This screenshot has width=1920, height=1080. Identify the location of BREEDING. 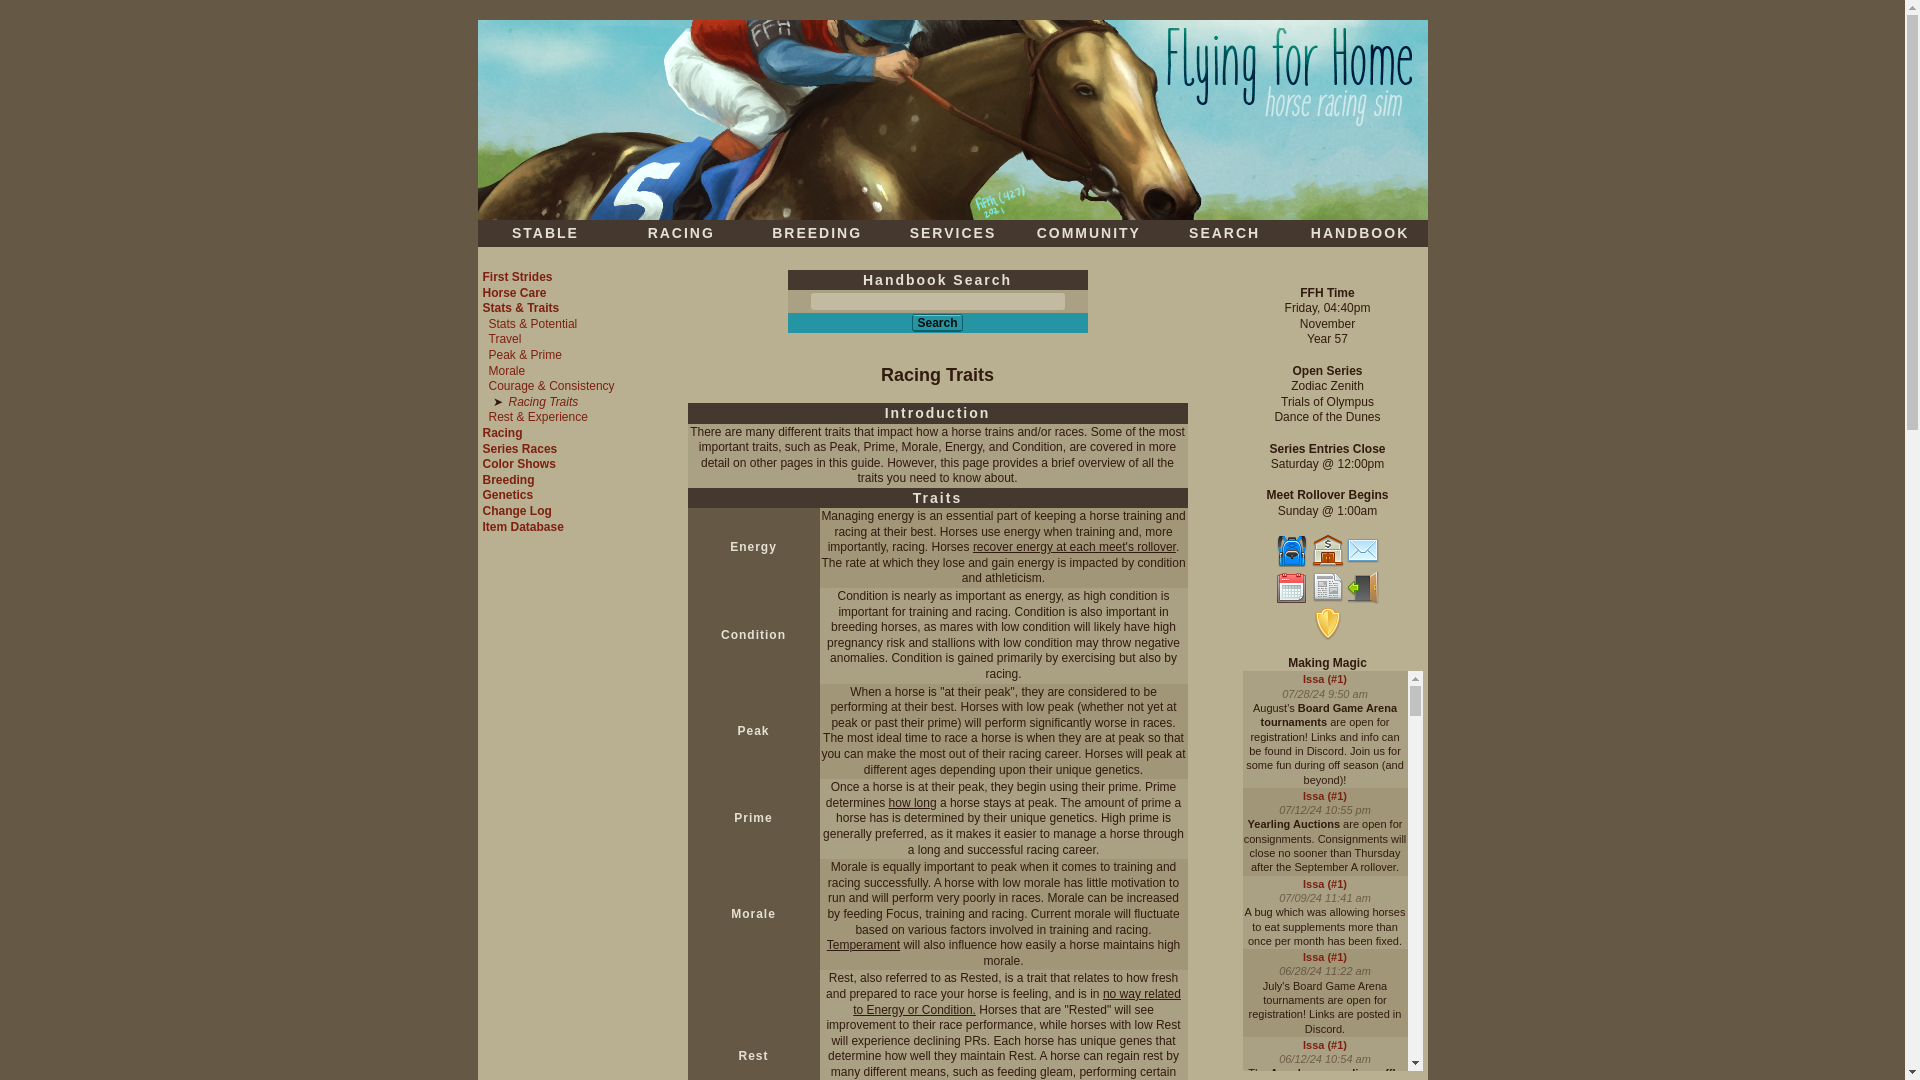
(816, 232).